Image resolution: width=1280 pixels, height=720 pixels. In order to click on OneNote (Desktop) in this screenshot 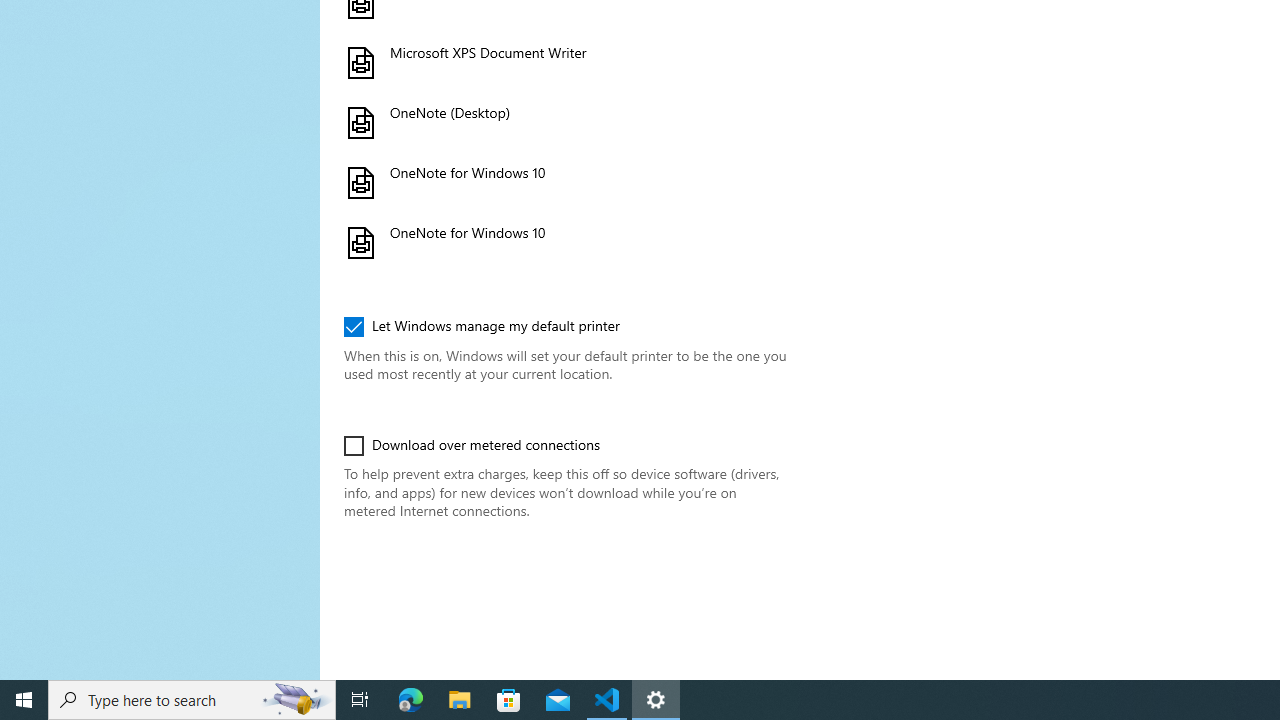, I will do `click(563, 122)`.